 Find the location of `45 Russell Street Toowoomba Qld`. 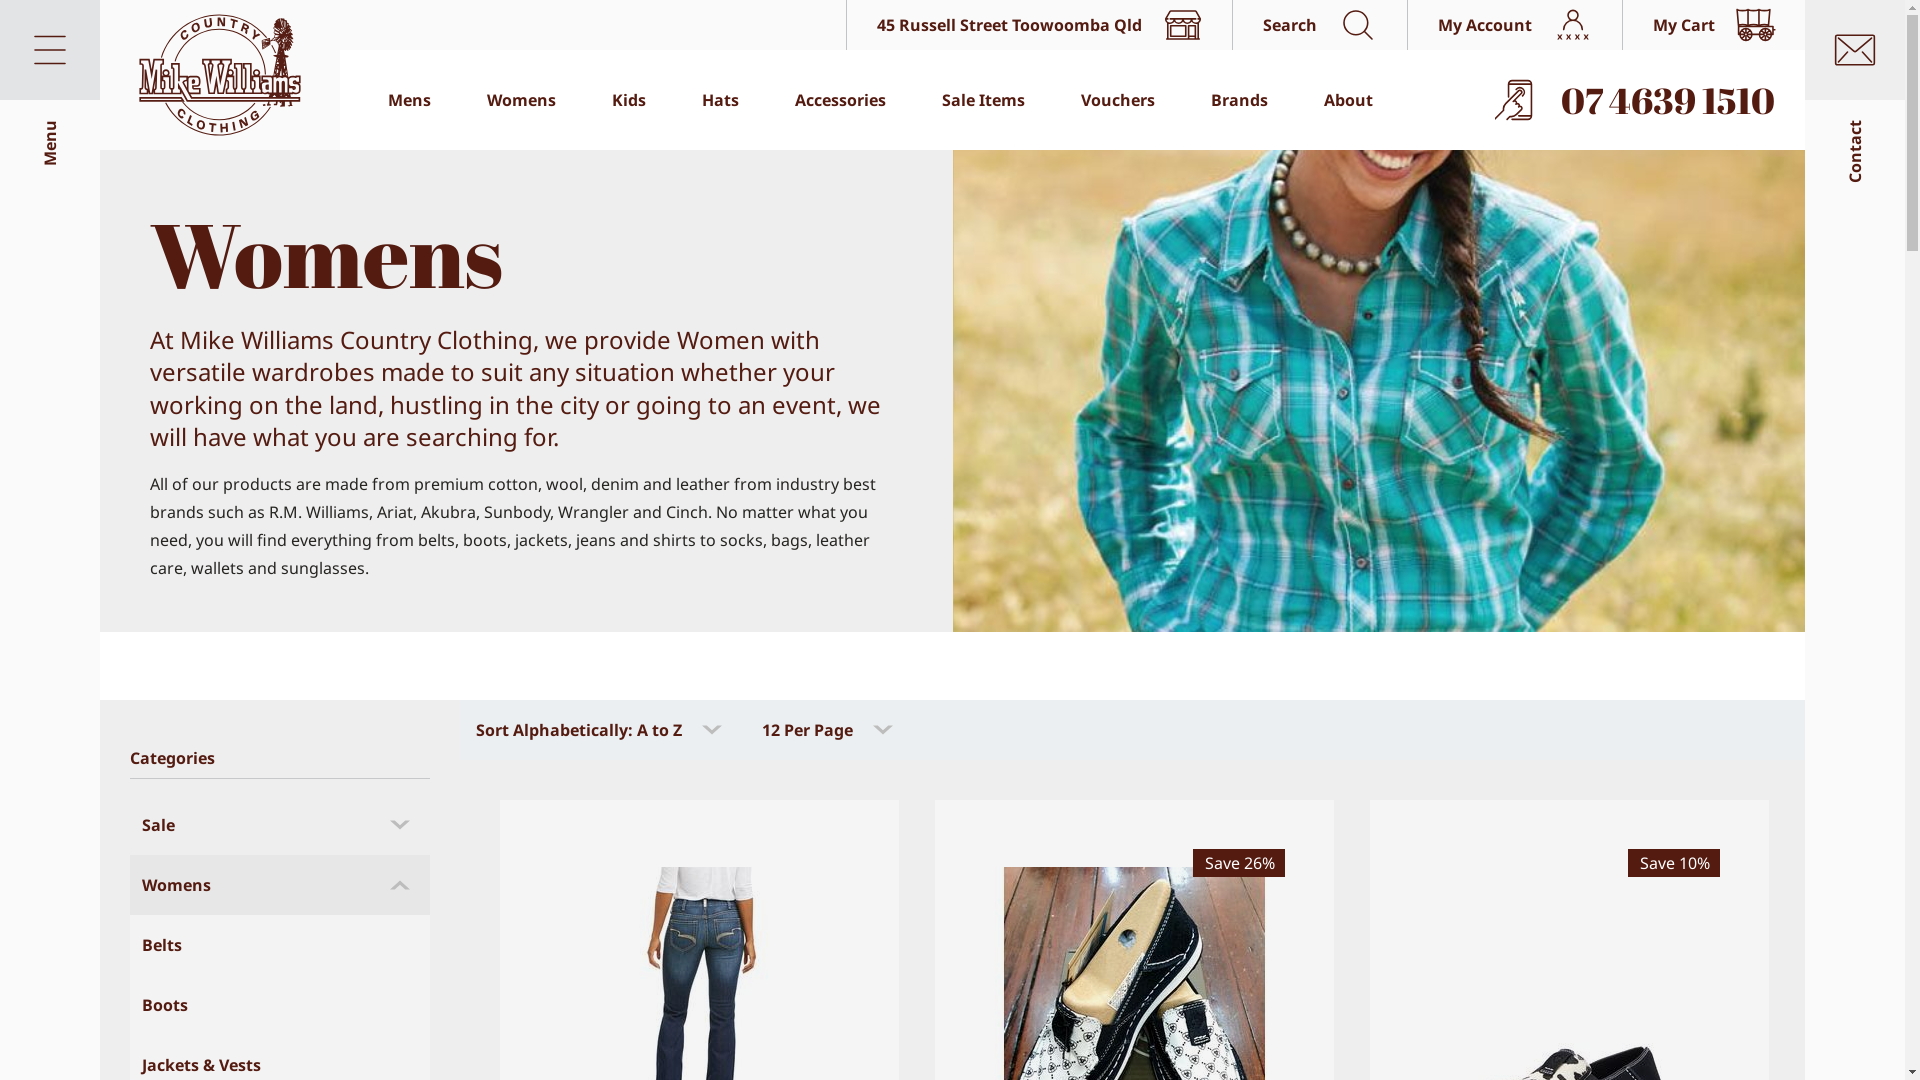

45 Russell Street Toowoomba Qld is located at coordinates (1039, 25).